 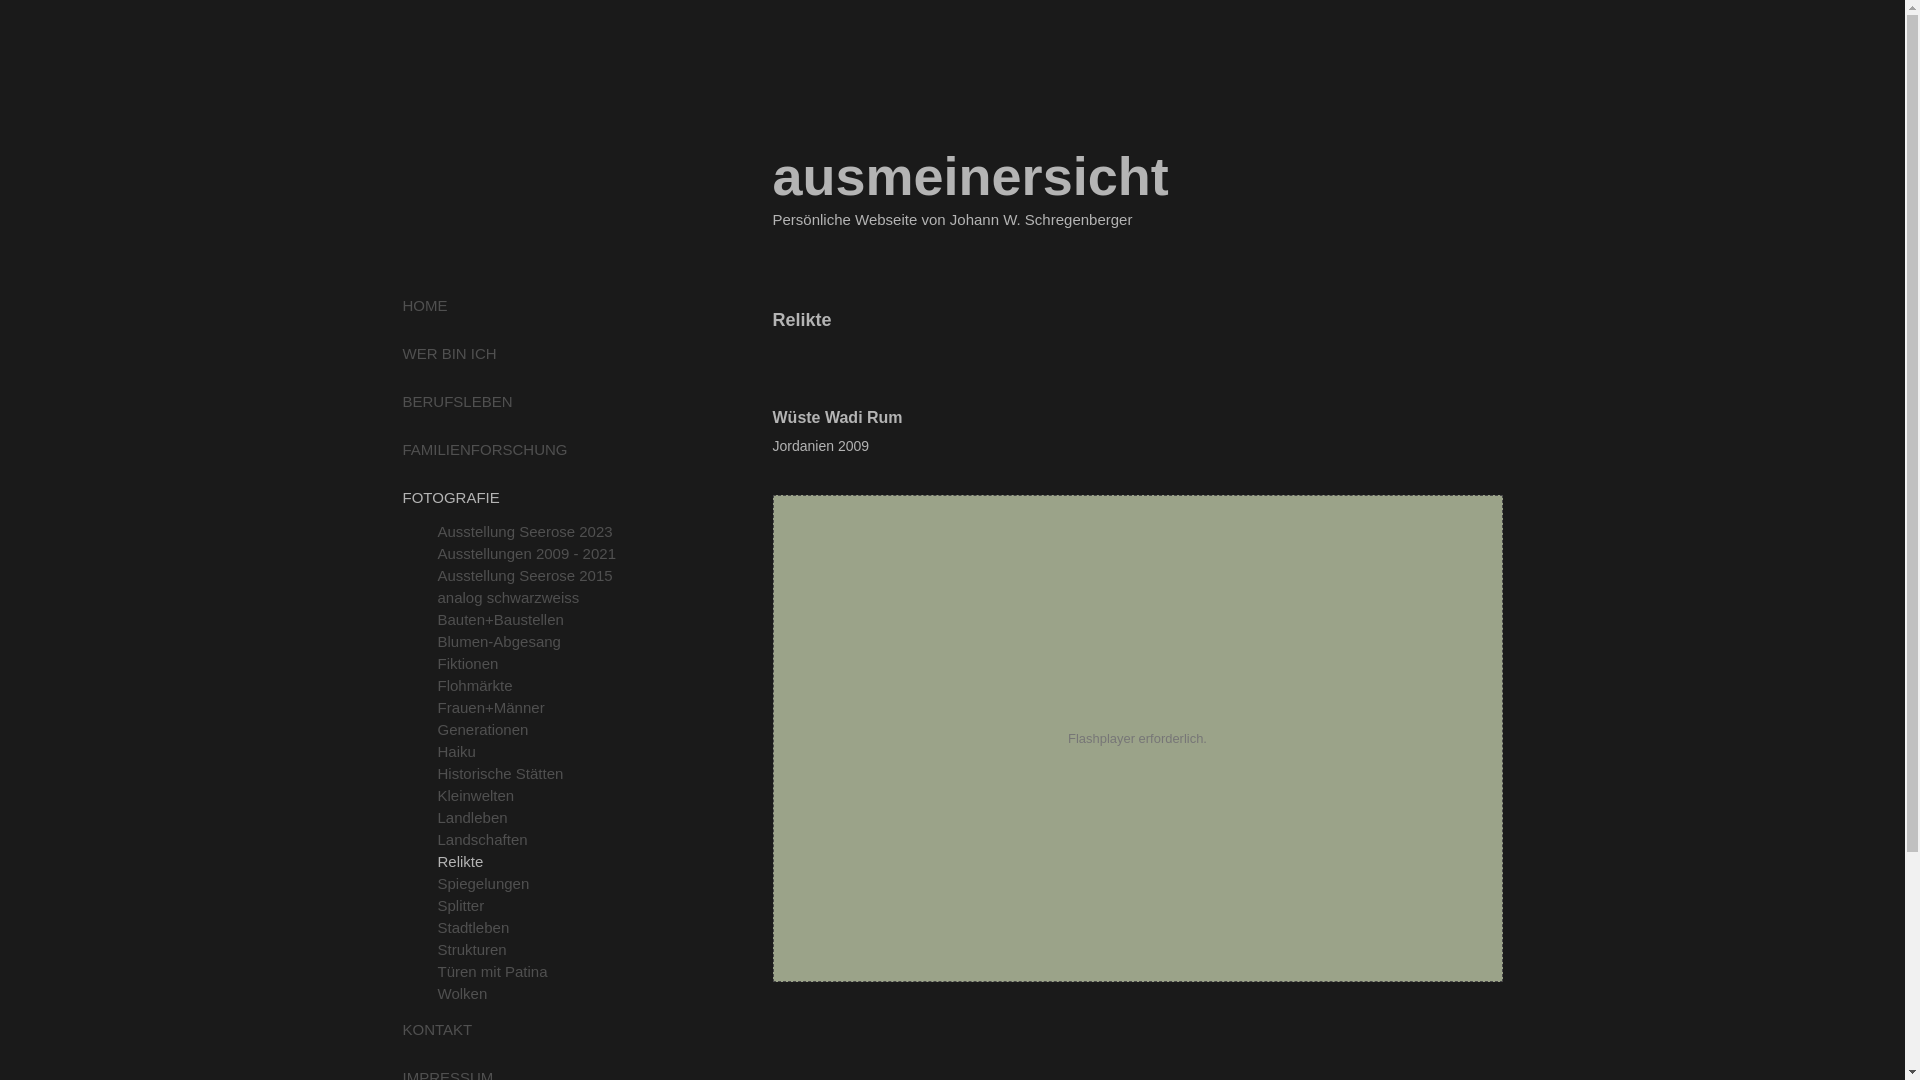 I want to click on HOME, so click(x=424, y=306).